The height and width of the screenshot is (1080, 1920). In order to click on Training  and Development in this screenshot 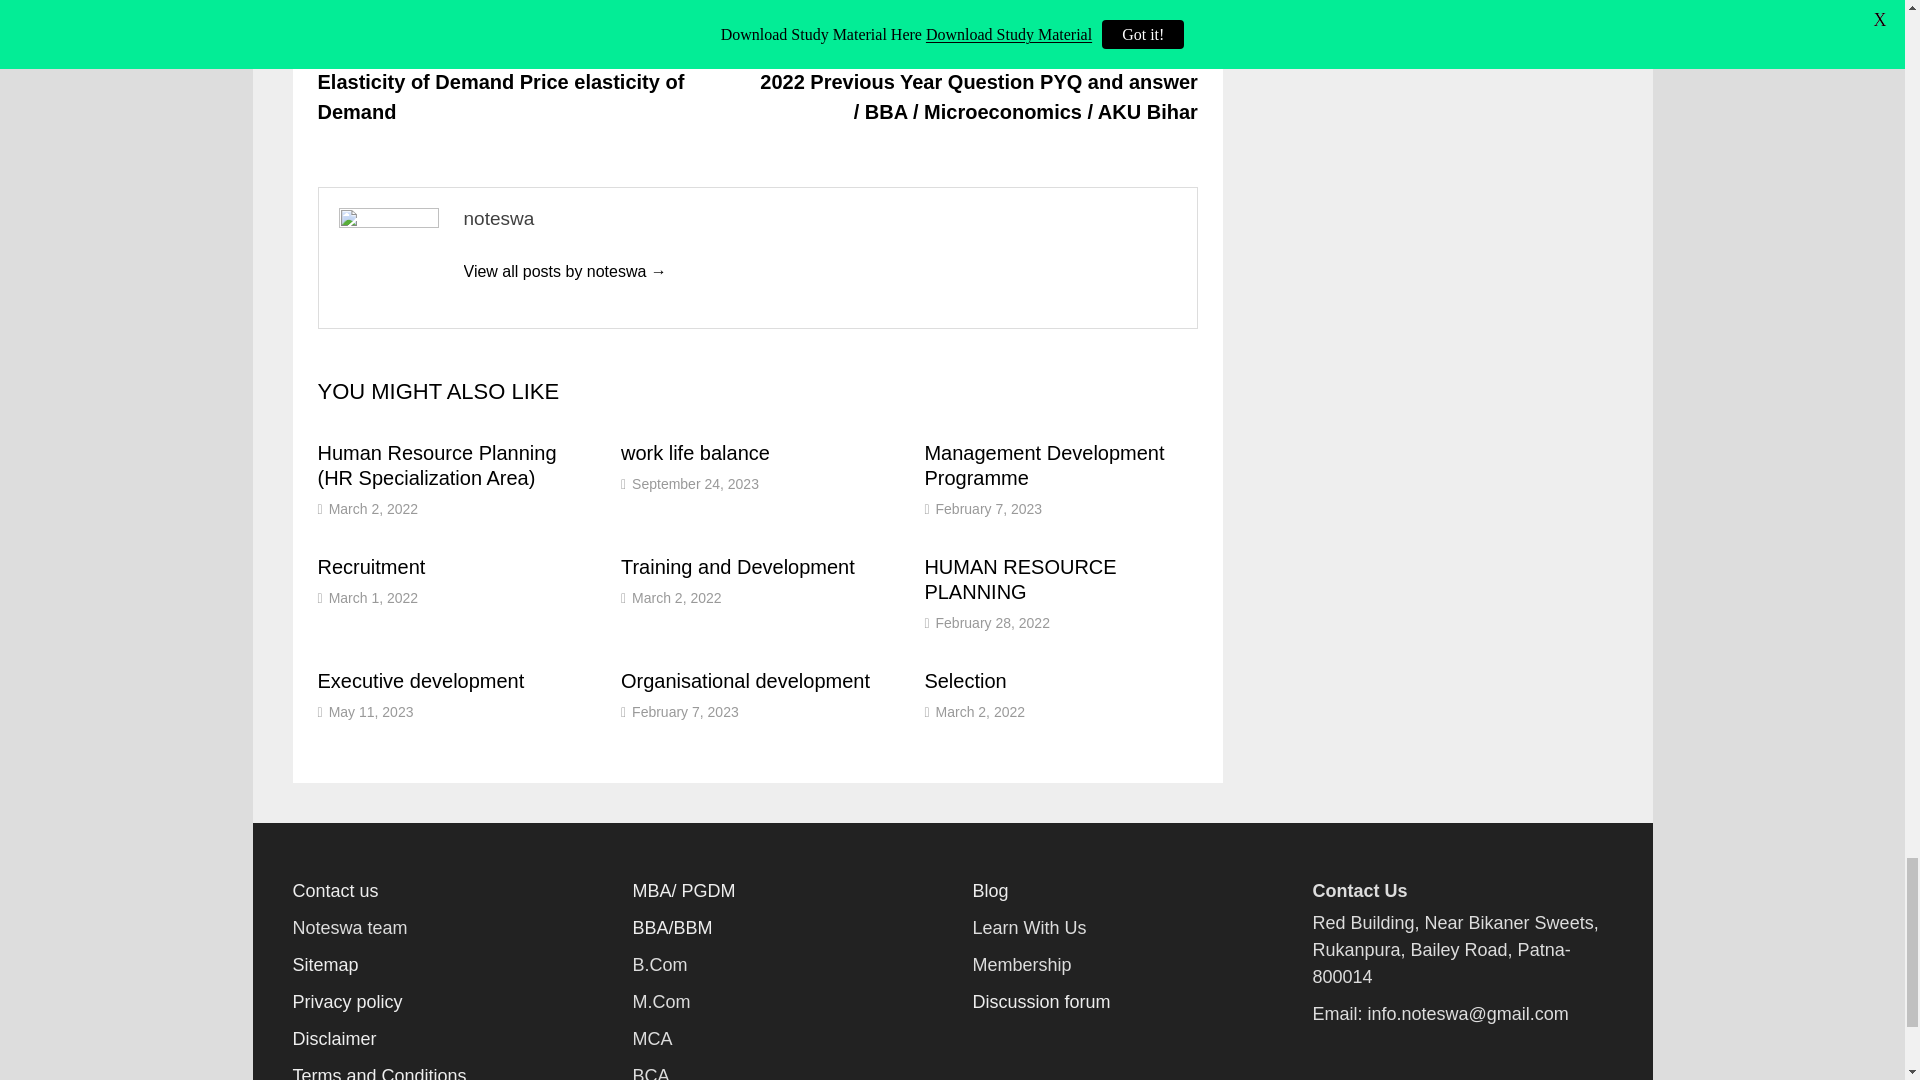, I will do `click(737, 566)`.